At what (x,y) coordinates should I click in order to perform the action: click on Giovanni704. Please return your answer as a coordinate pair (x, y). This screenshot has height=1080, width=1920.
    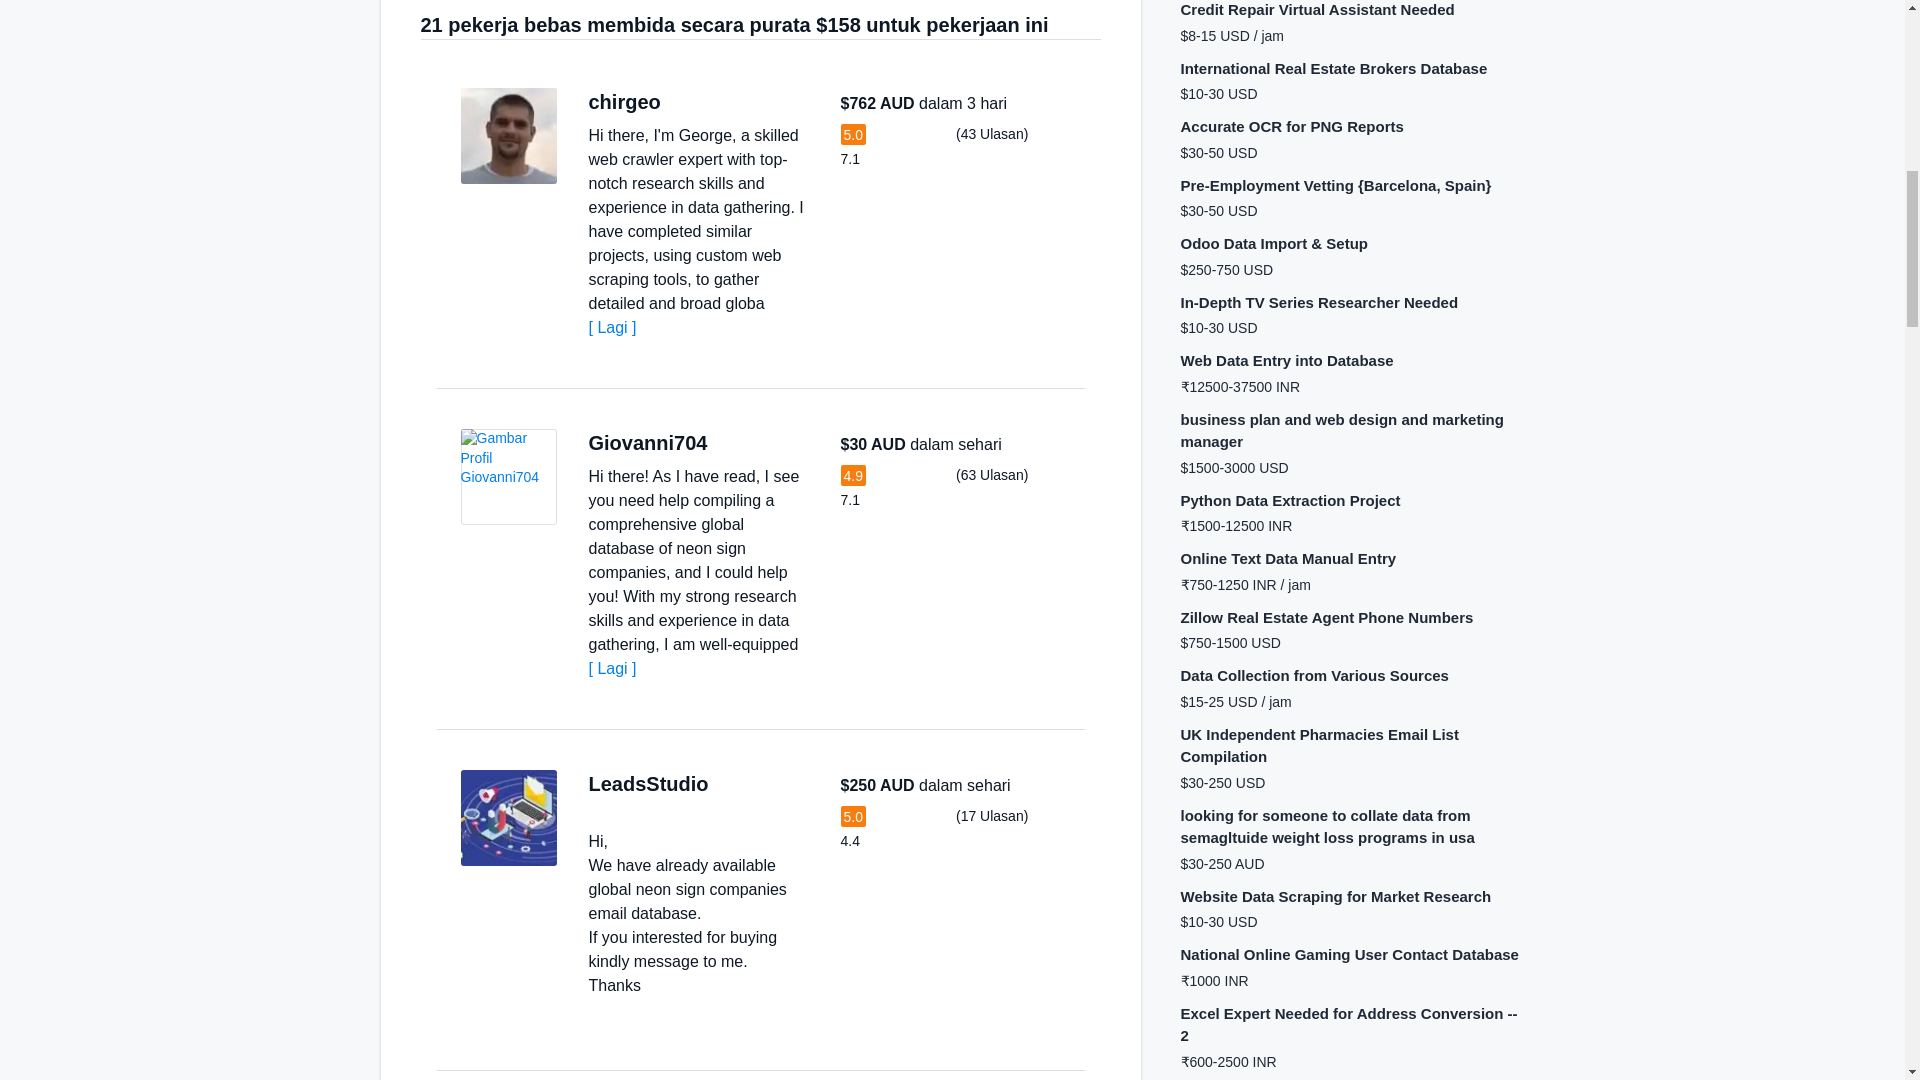
    Looking at the image, I should click on (646, 442).